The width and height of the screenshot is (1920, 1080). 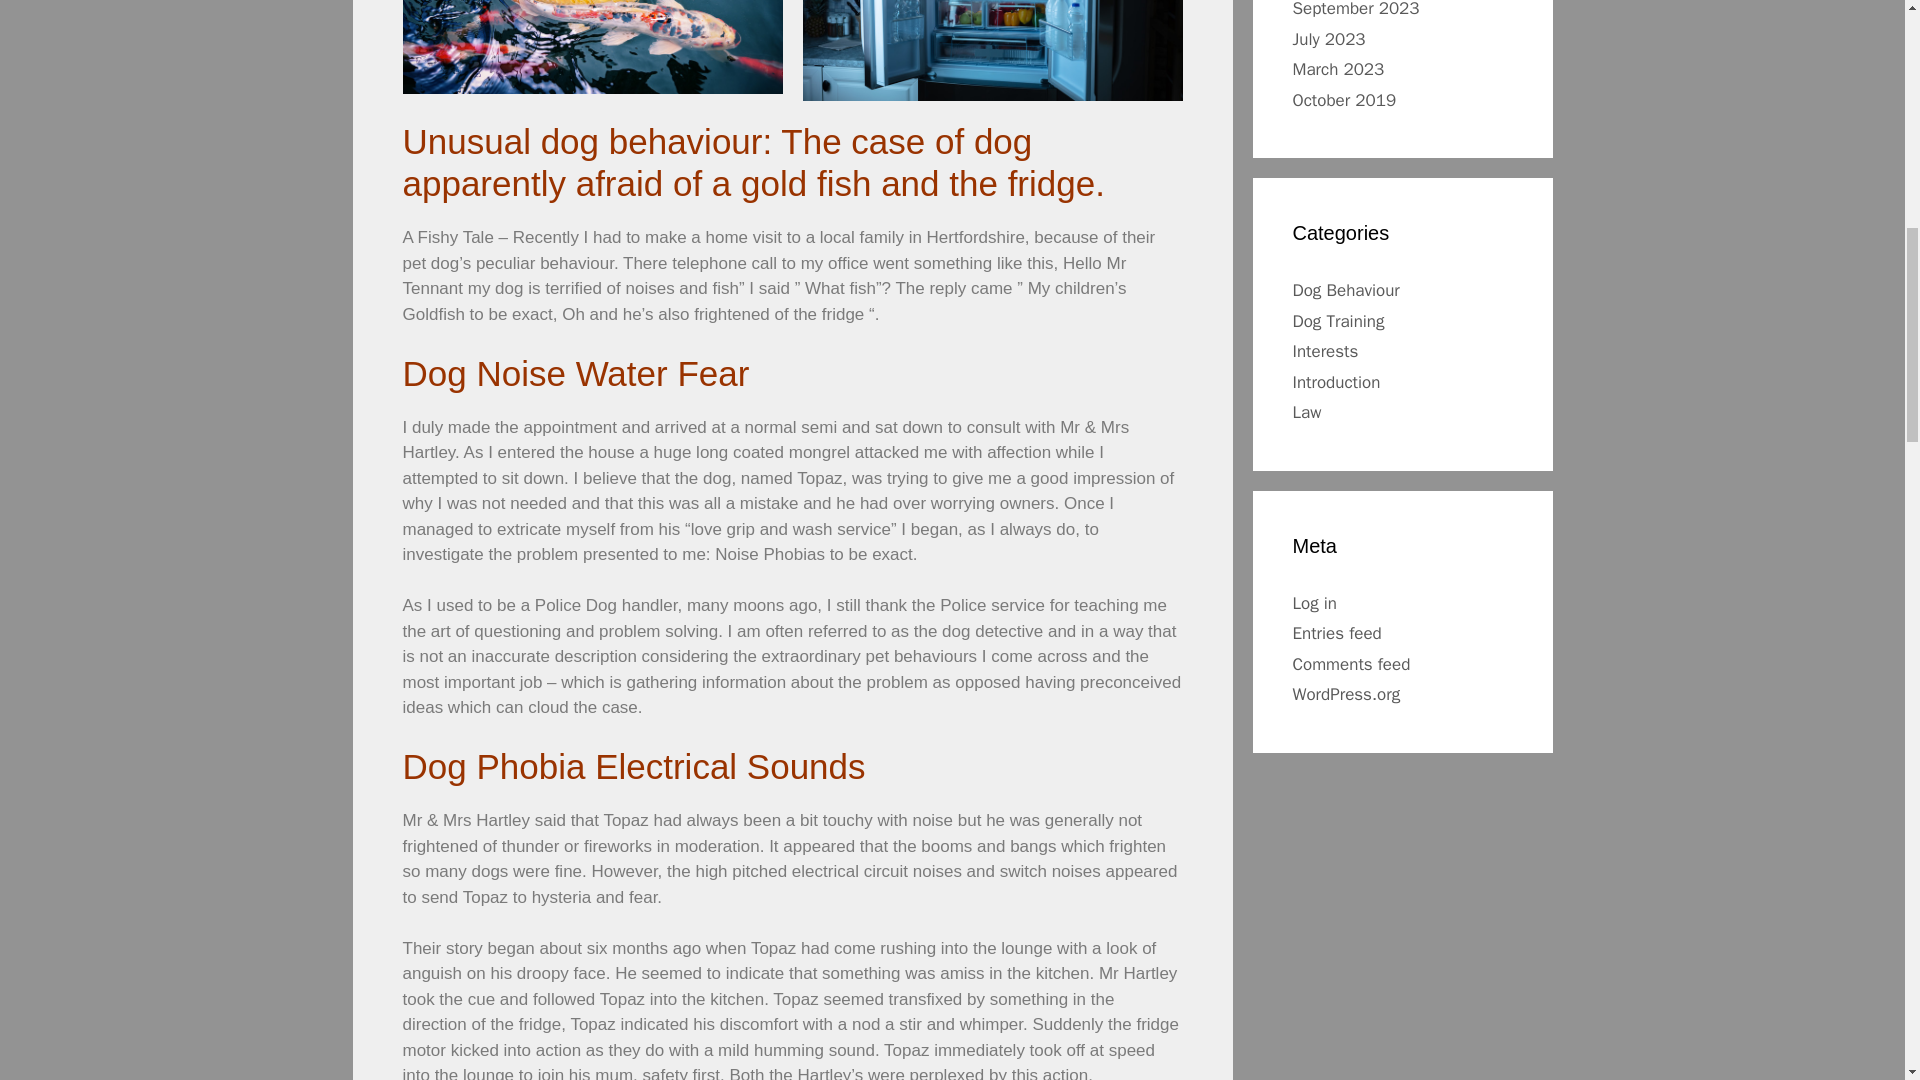 What do you see at coordinates (1346, 290) in the screenshot?
I see `Dog Behaviour` at bounding box center [1346, 290].